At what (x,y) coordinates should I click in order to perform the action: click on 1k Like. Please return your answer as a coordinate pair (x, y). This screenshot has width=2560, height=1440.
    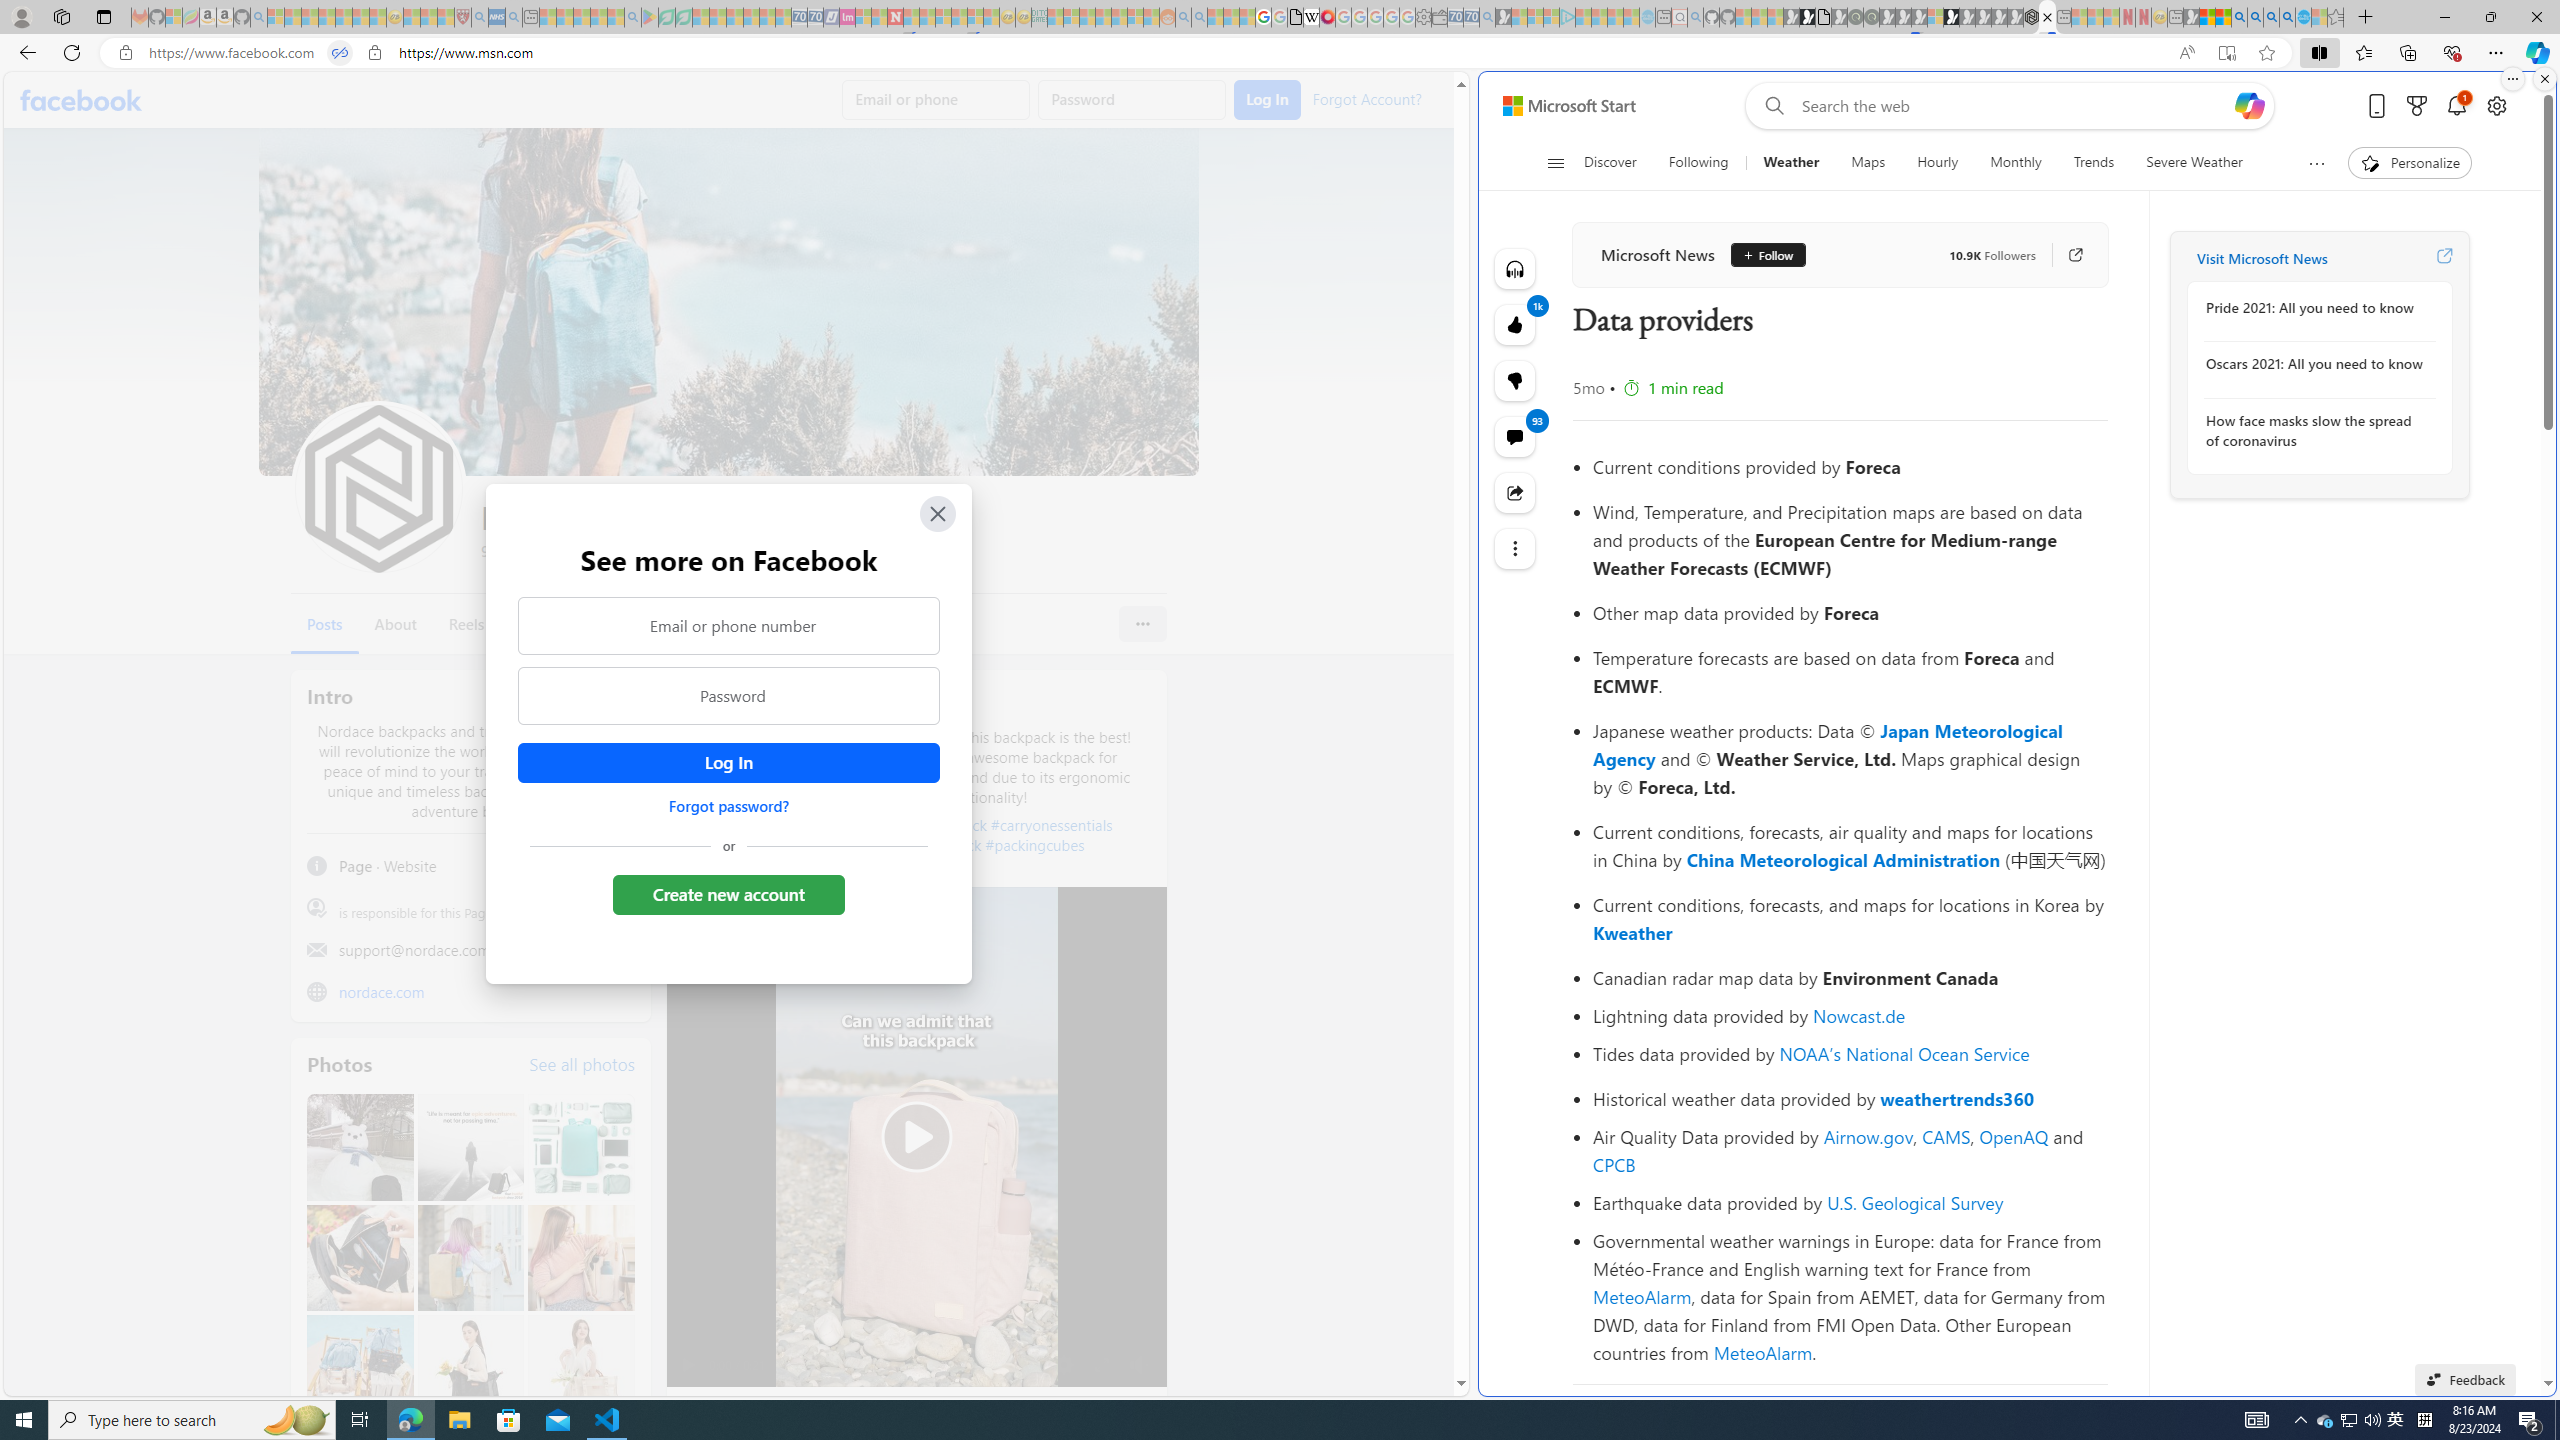
    Looking at the image, I should click on (1516, 325).